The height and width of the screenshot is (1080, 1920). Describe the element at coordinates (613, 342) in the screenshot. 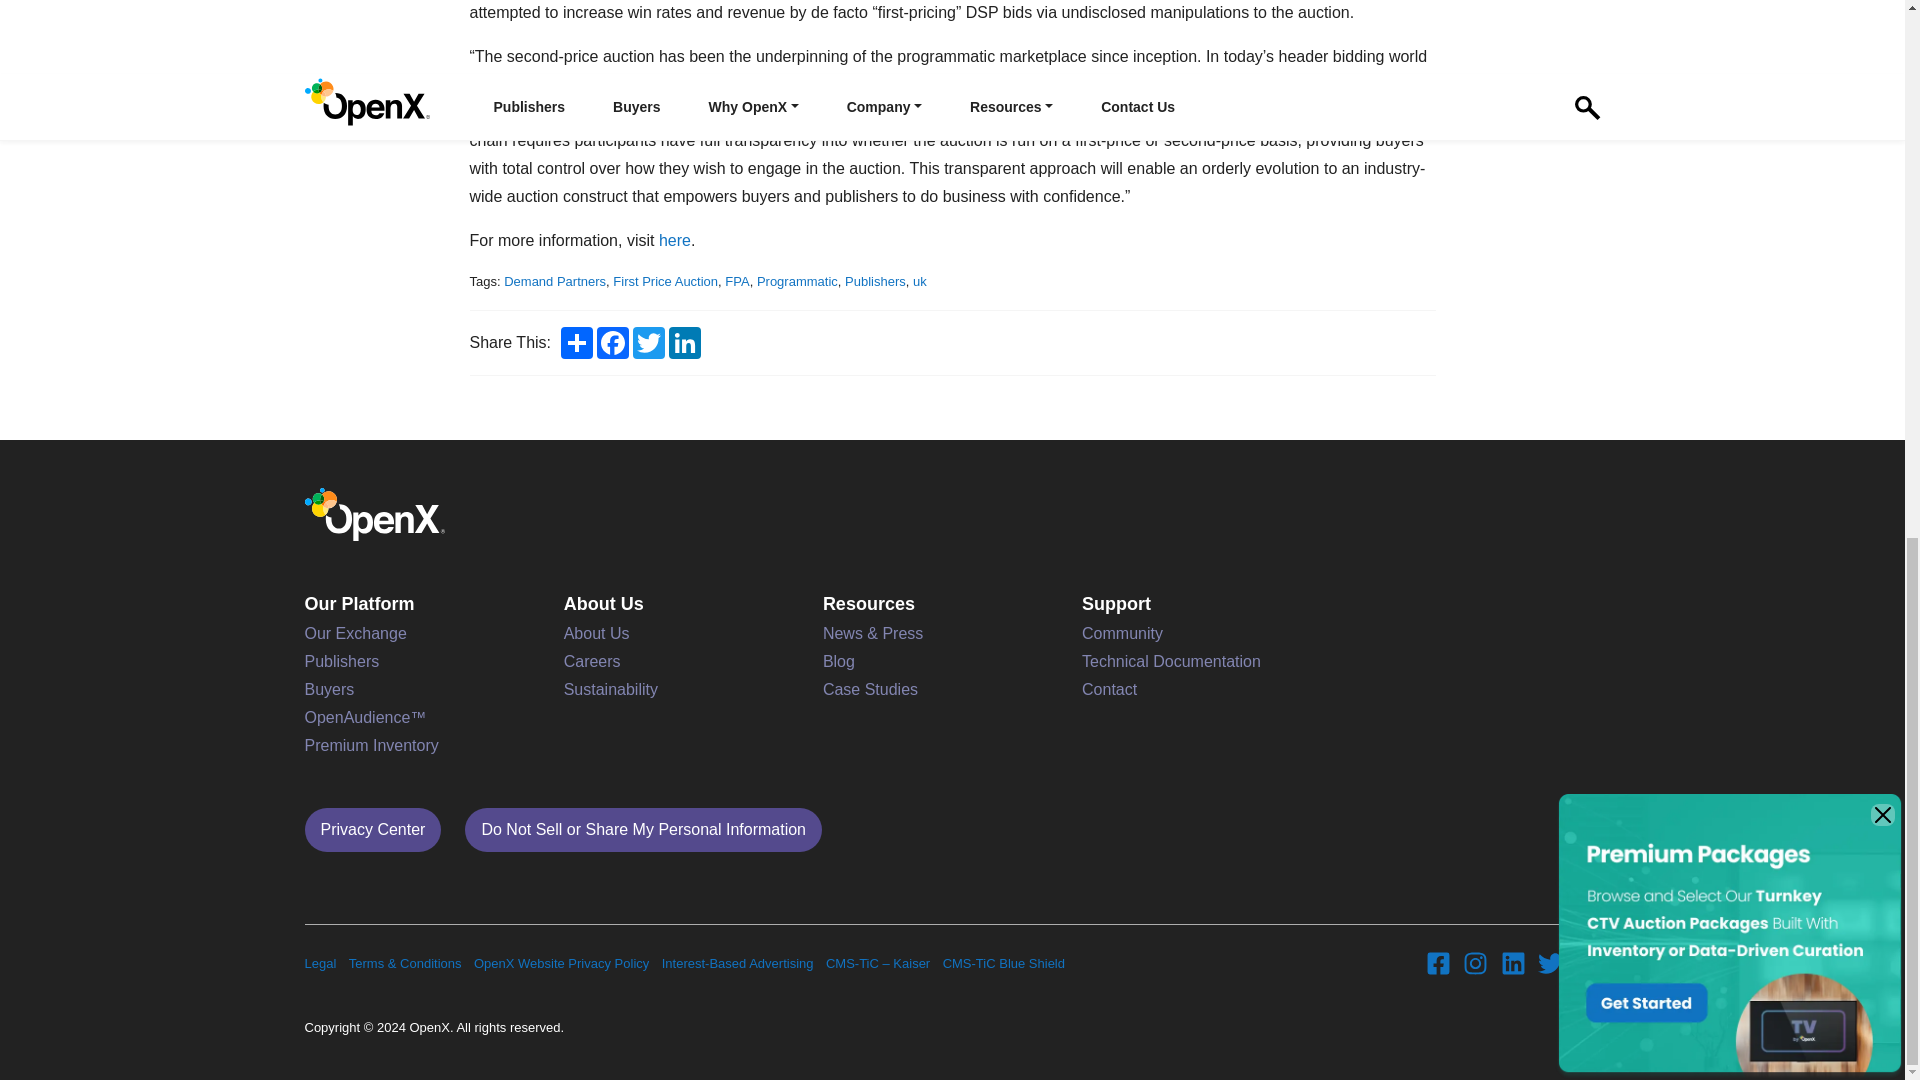

I see `Facebook` at that location.